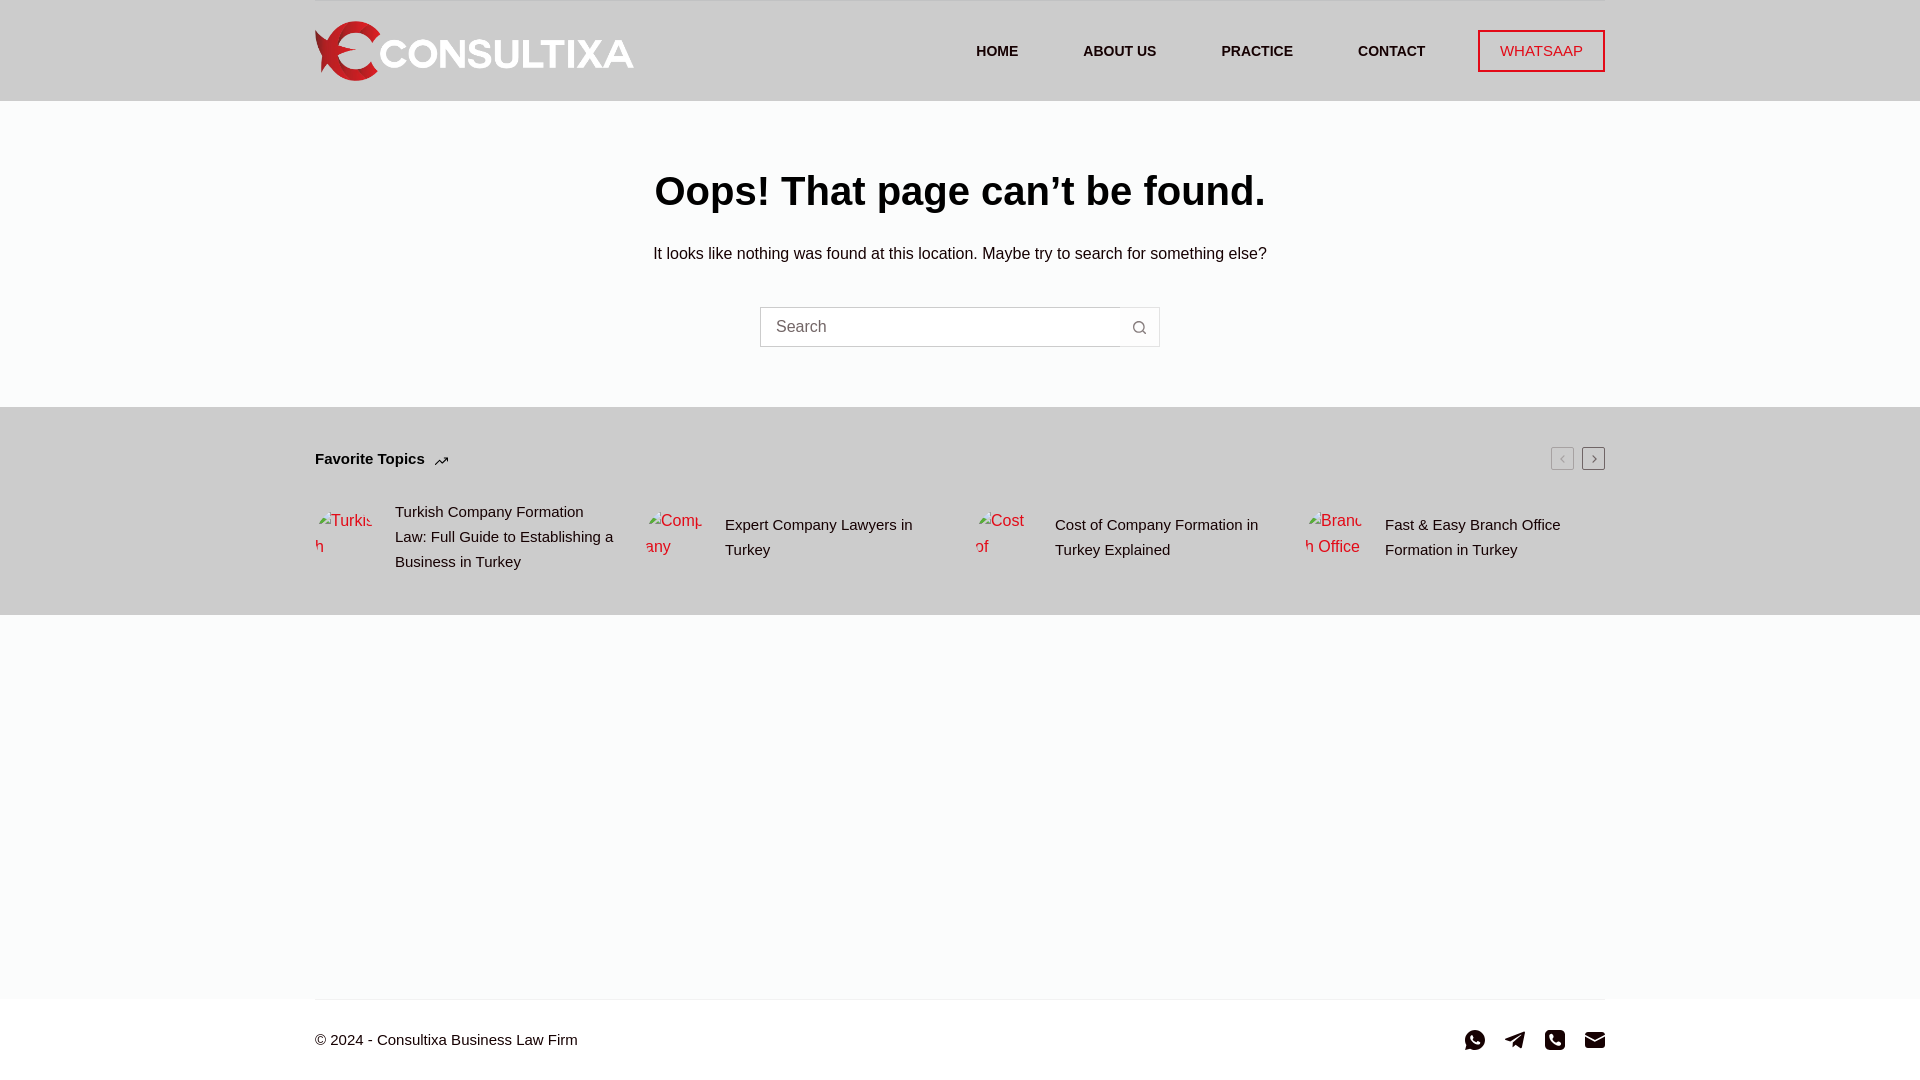 The width and height of the screenshot is (1920, 1080). What do you see at coordinates (1257, 51) in the screenshot?
I see `PRACTICE` at bounding box center [1257, 51].